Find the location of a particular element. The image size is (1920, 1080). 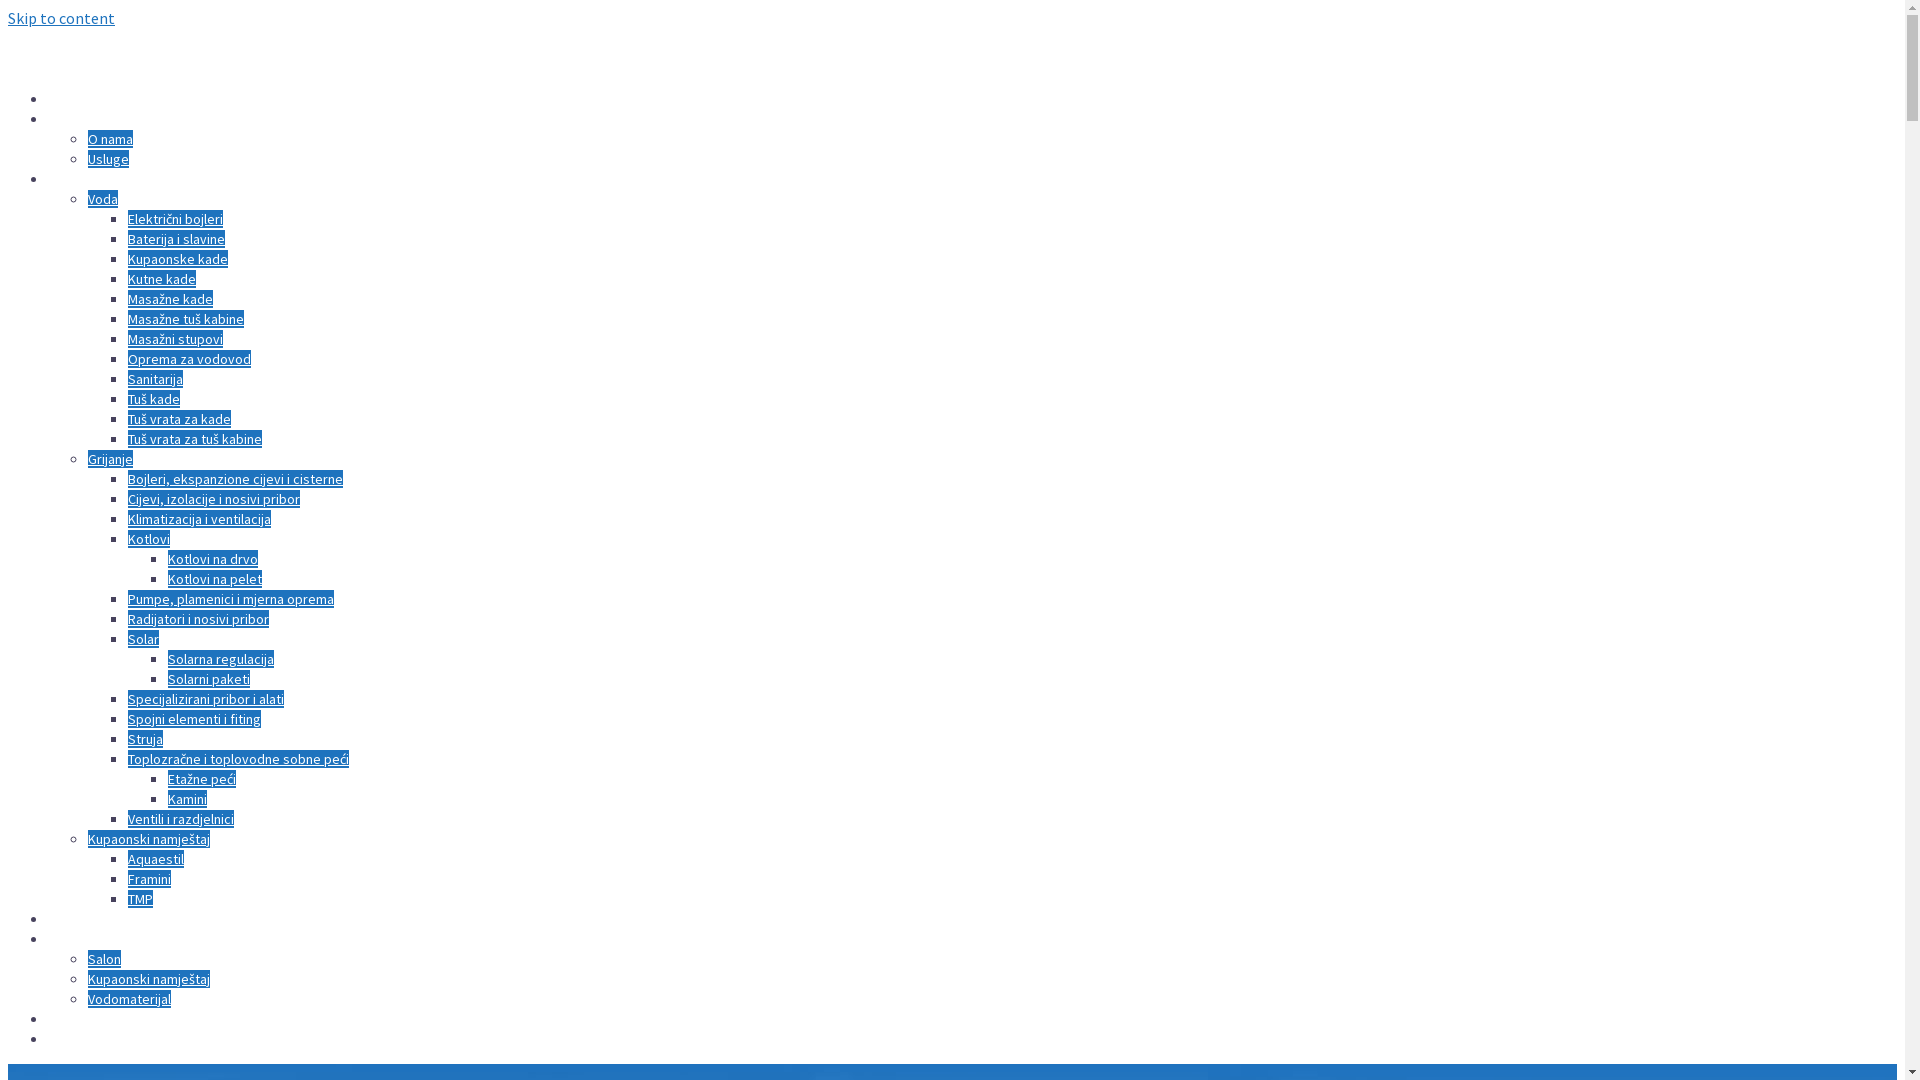

Kutne kade is located at coordinates (162, 279).